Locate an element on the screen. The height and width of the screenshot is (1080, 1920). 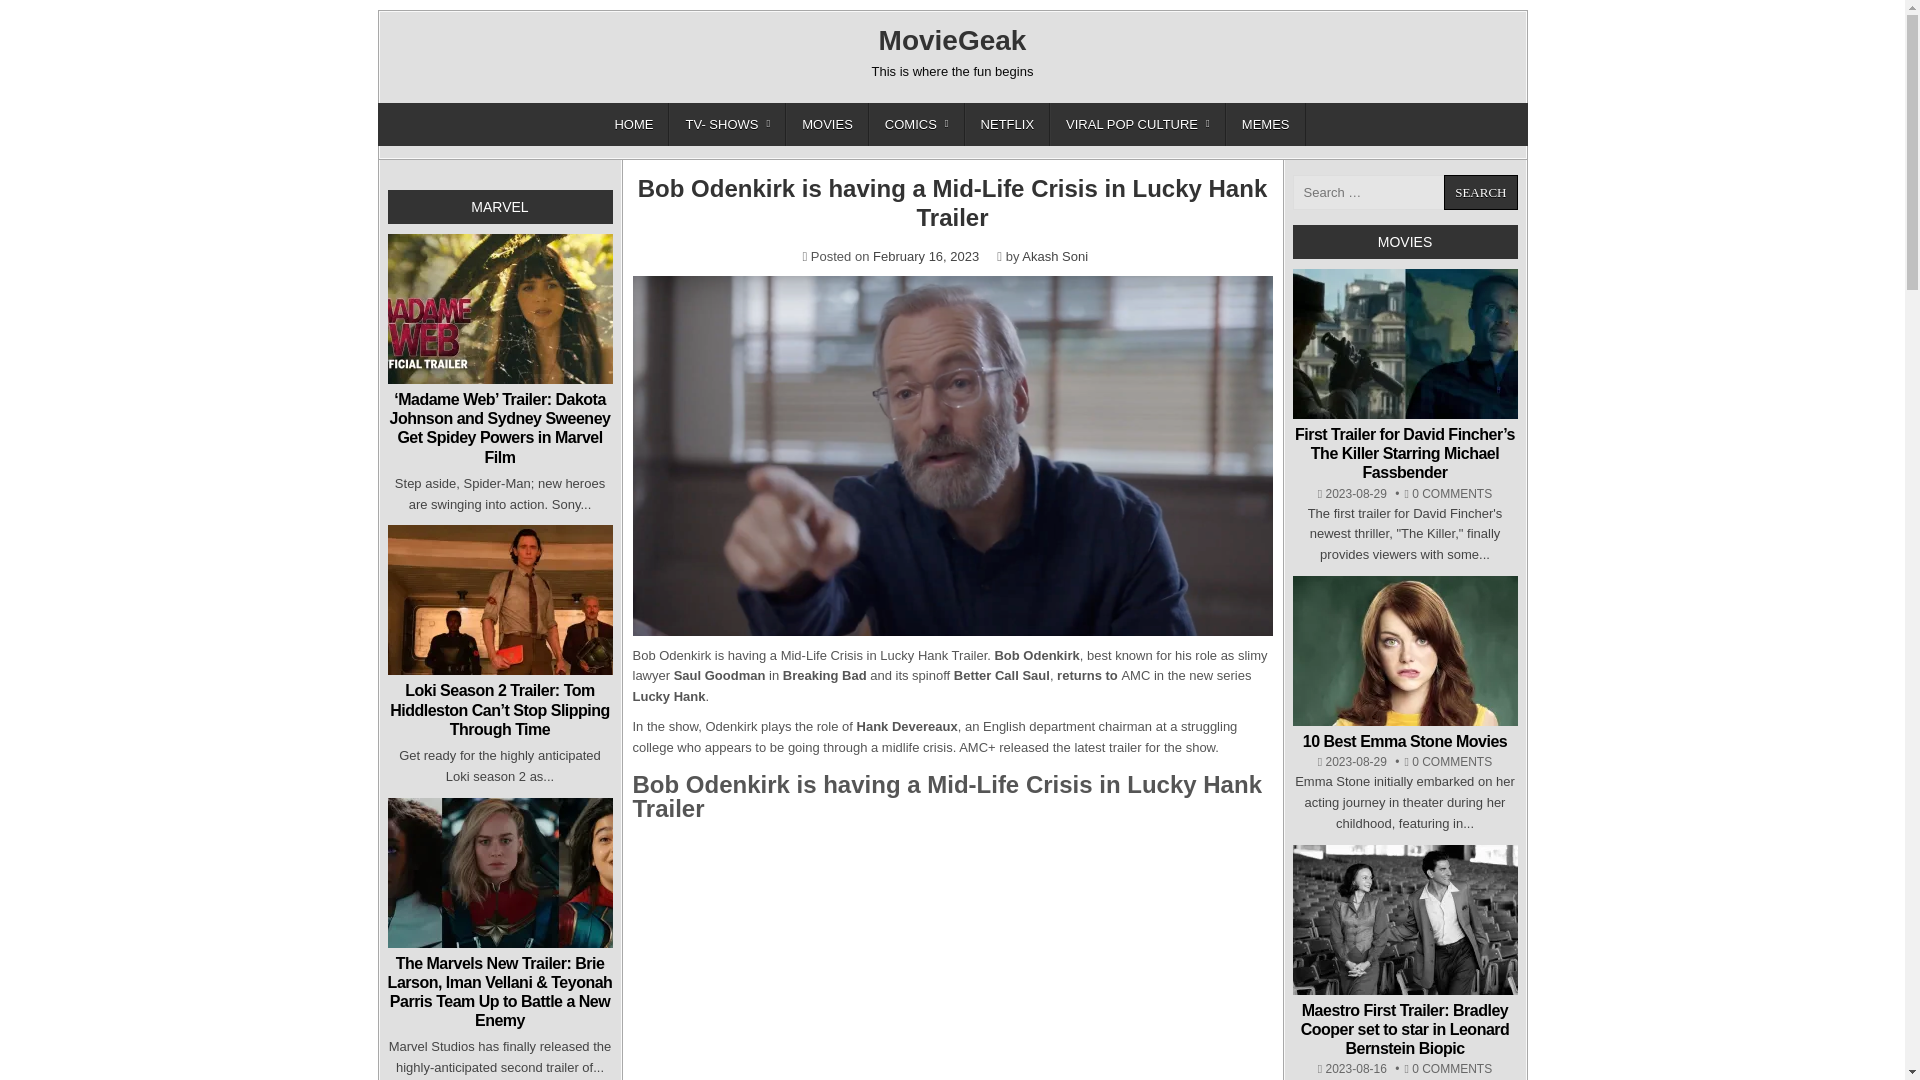
February 16, 2023 is located at coordinates (926, 256).